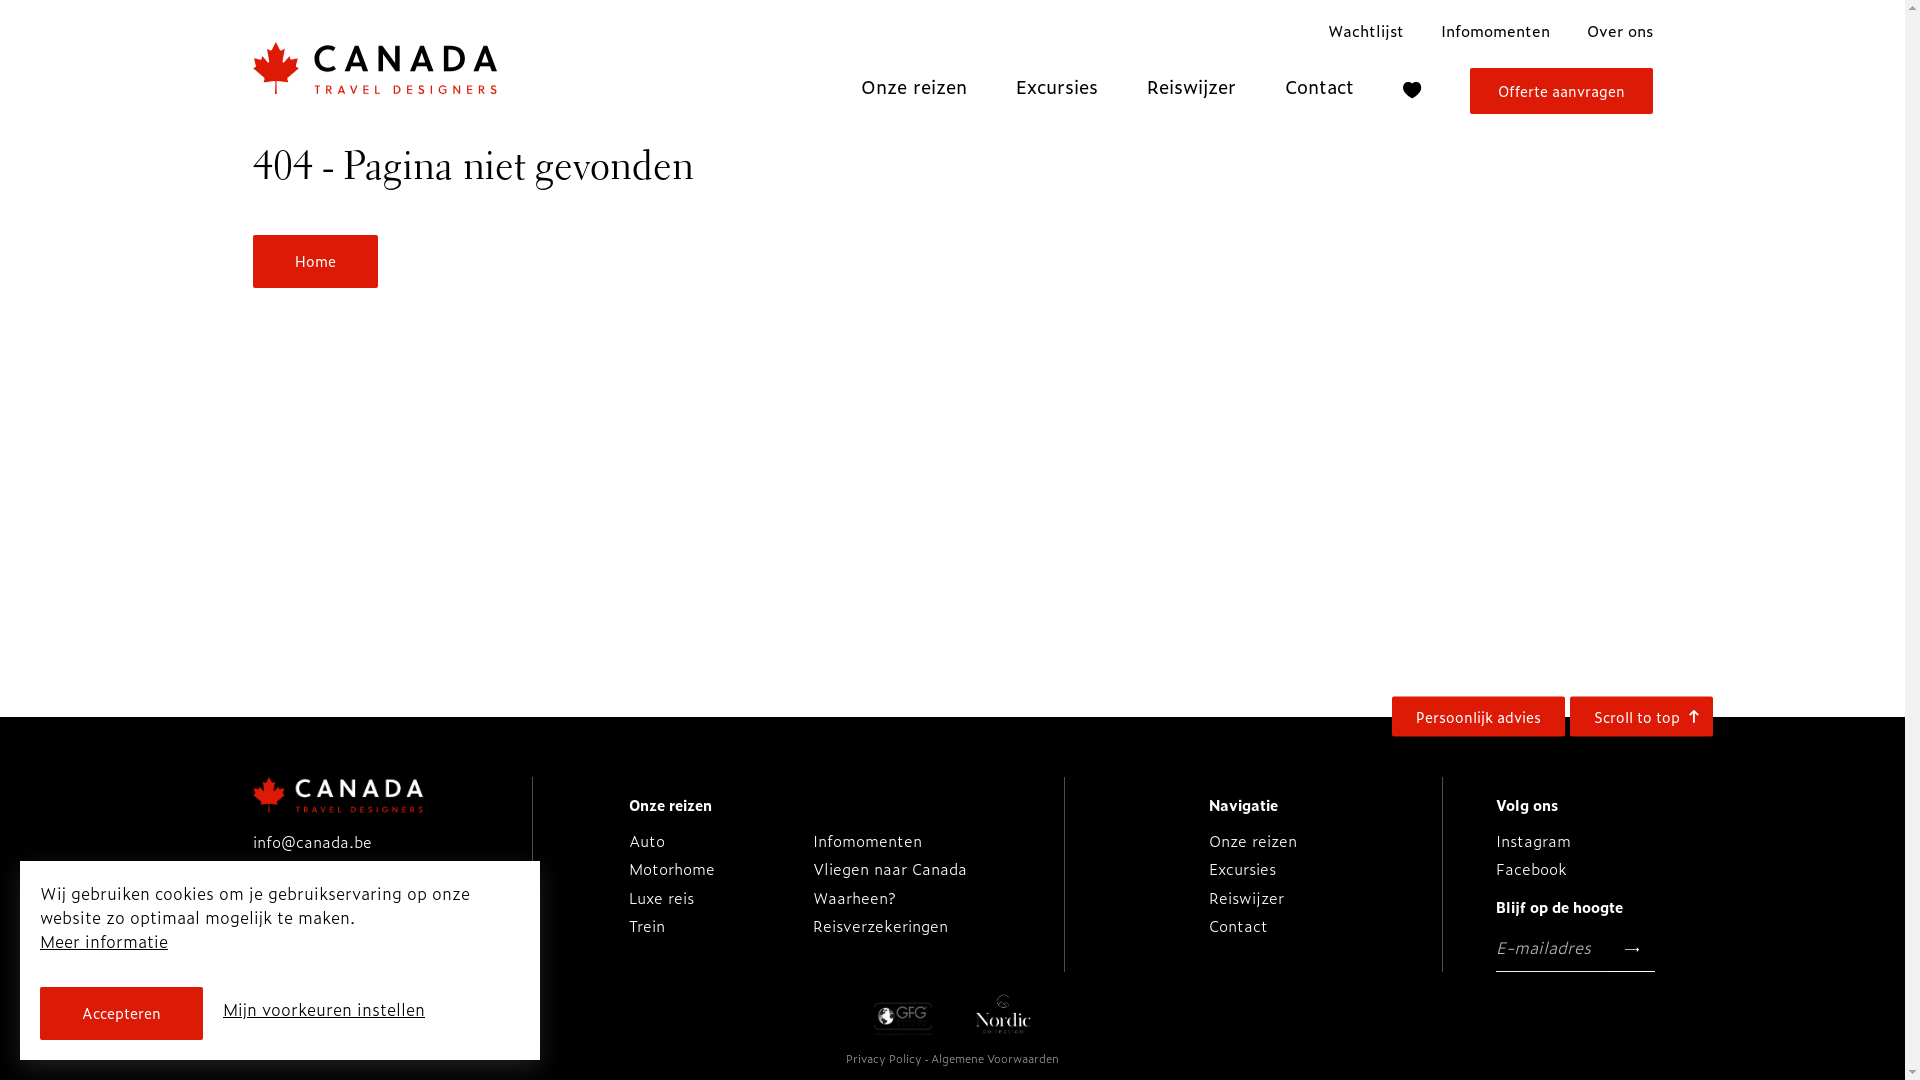  What do you see at coordinates (314, 262) in the screenshot?
I see `Home` at bounding box center [314, 262].